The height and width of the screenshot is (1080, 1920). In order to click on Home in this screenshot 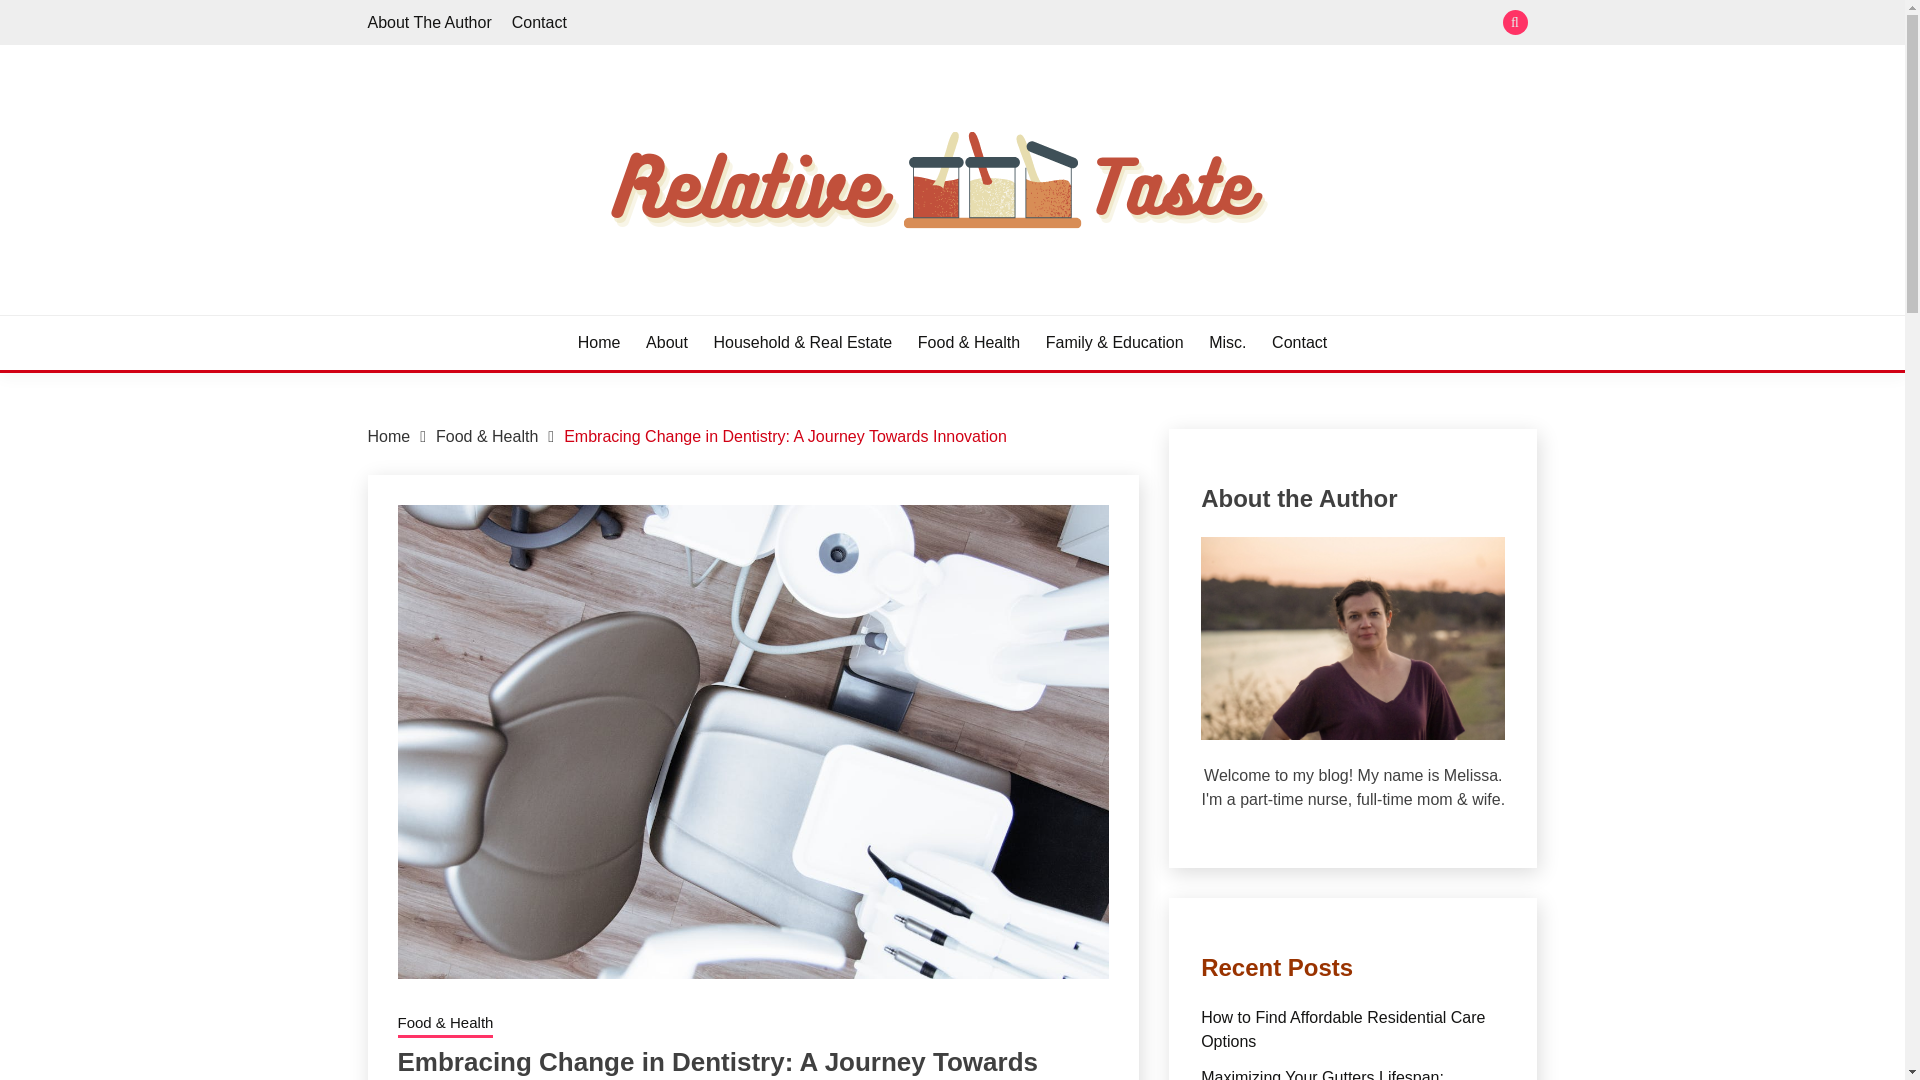, I will do `click(598, 342)`.